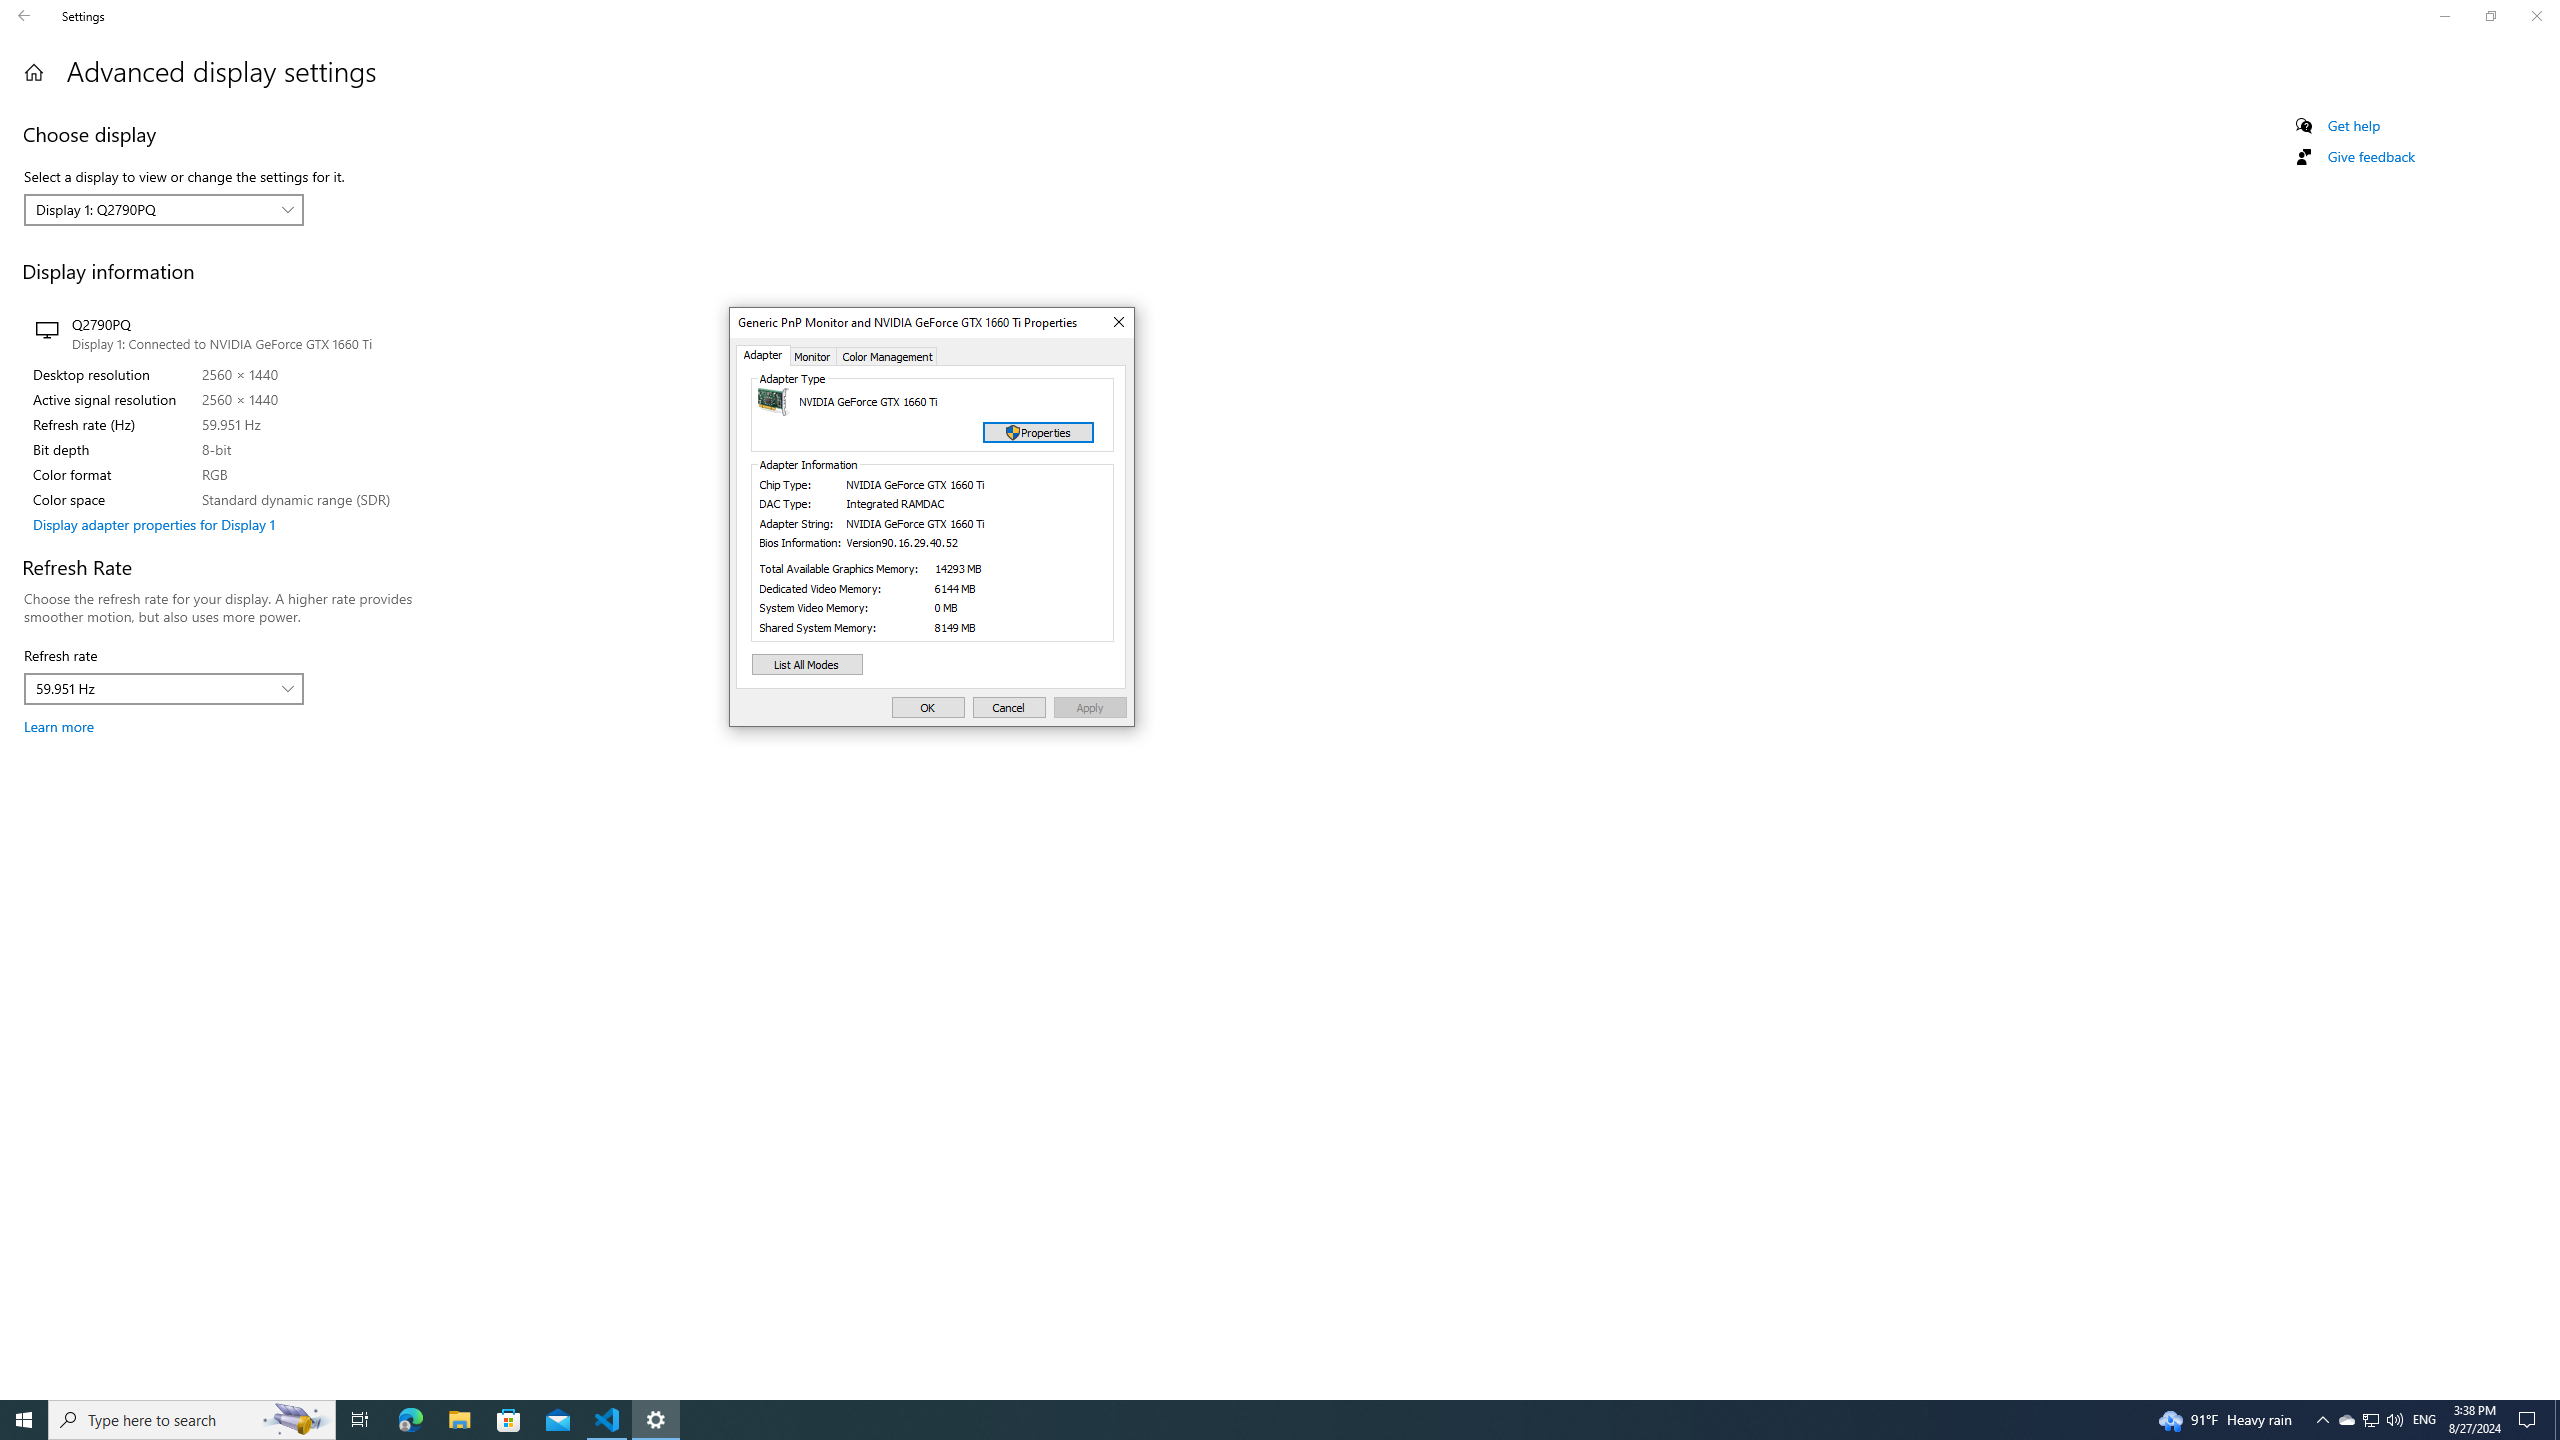 This screenshot has width=2560, height=1440. What do you see at coordinates (2557, 1420) in the screenshot?
I see `Microsoft Edge` at bounding box center [2557, 1420].